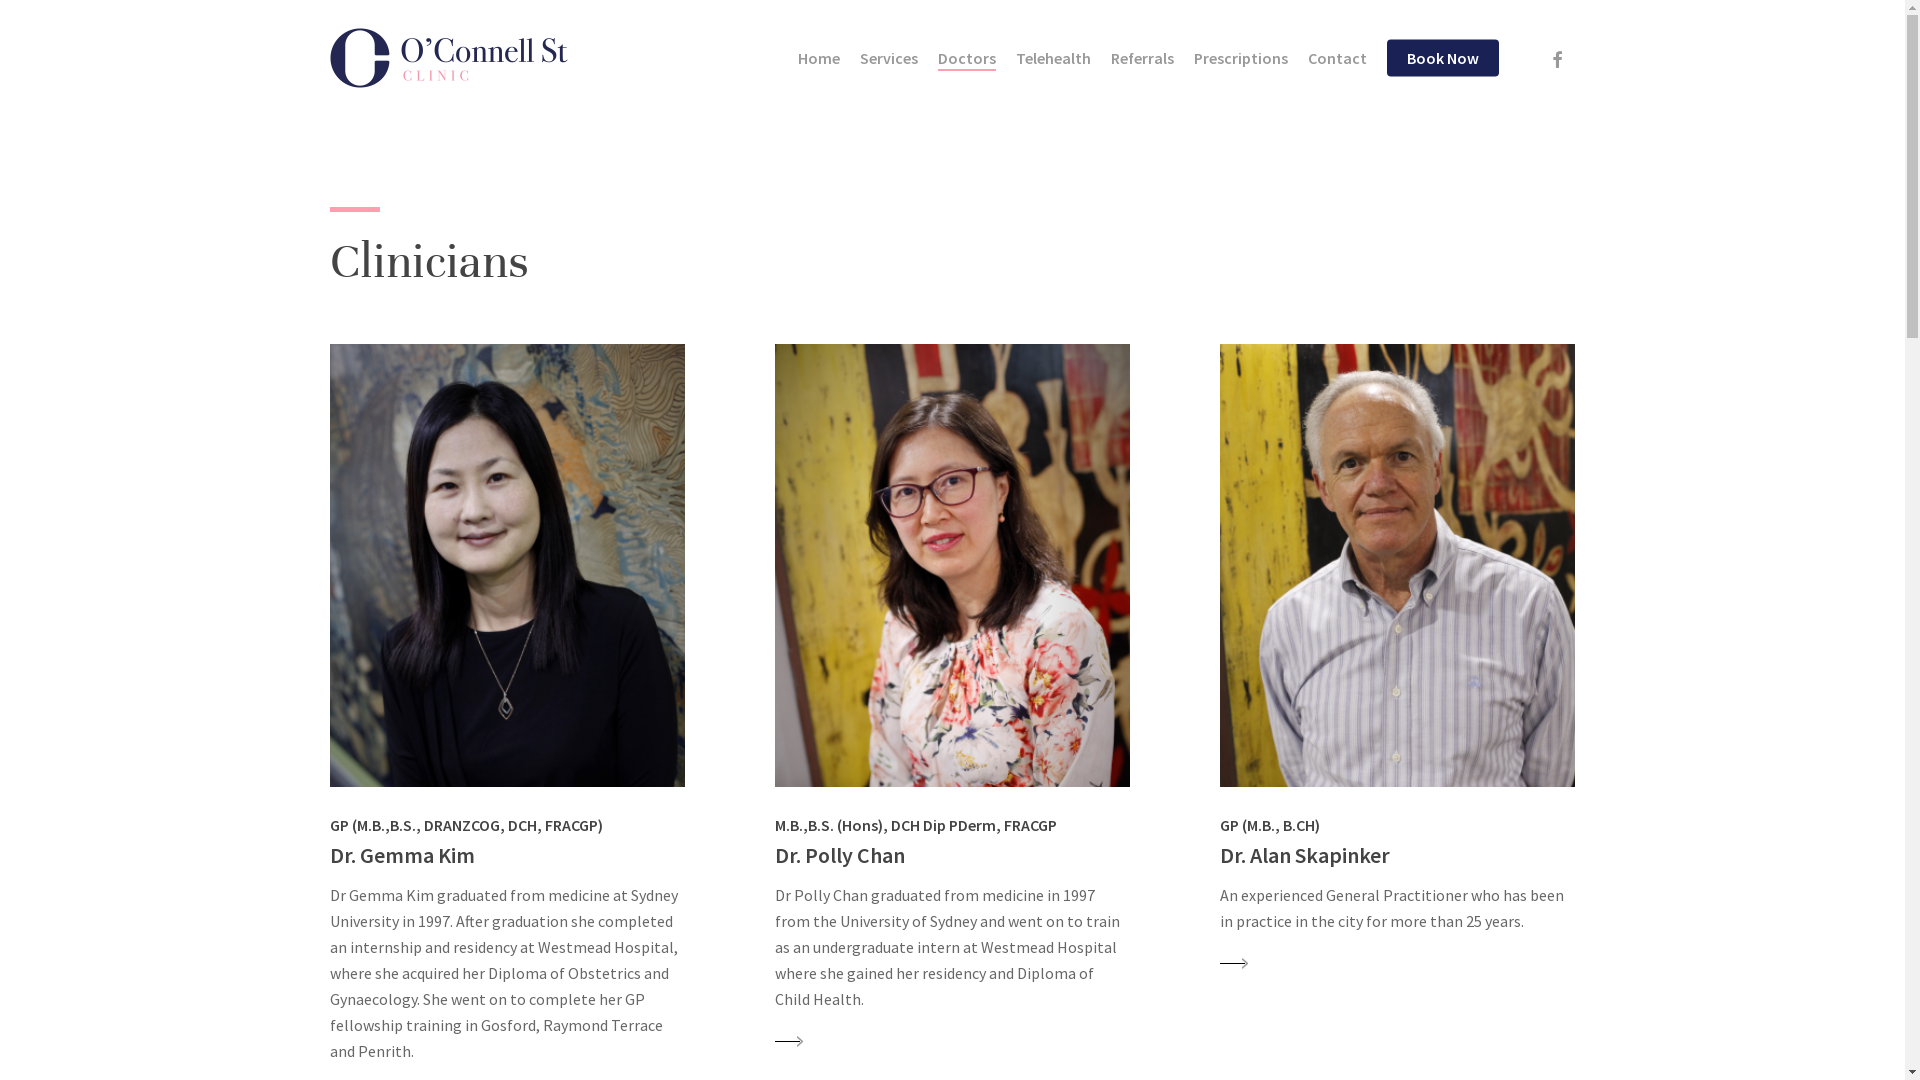 The height and width of the screenshot is (1080, 1920). Describe the element at coordinates (1557, 58) in the screenshot. I see `facebook` at that location.